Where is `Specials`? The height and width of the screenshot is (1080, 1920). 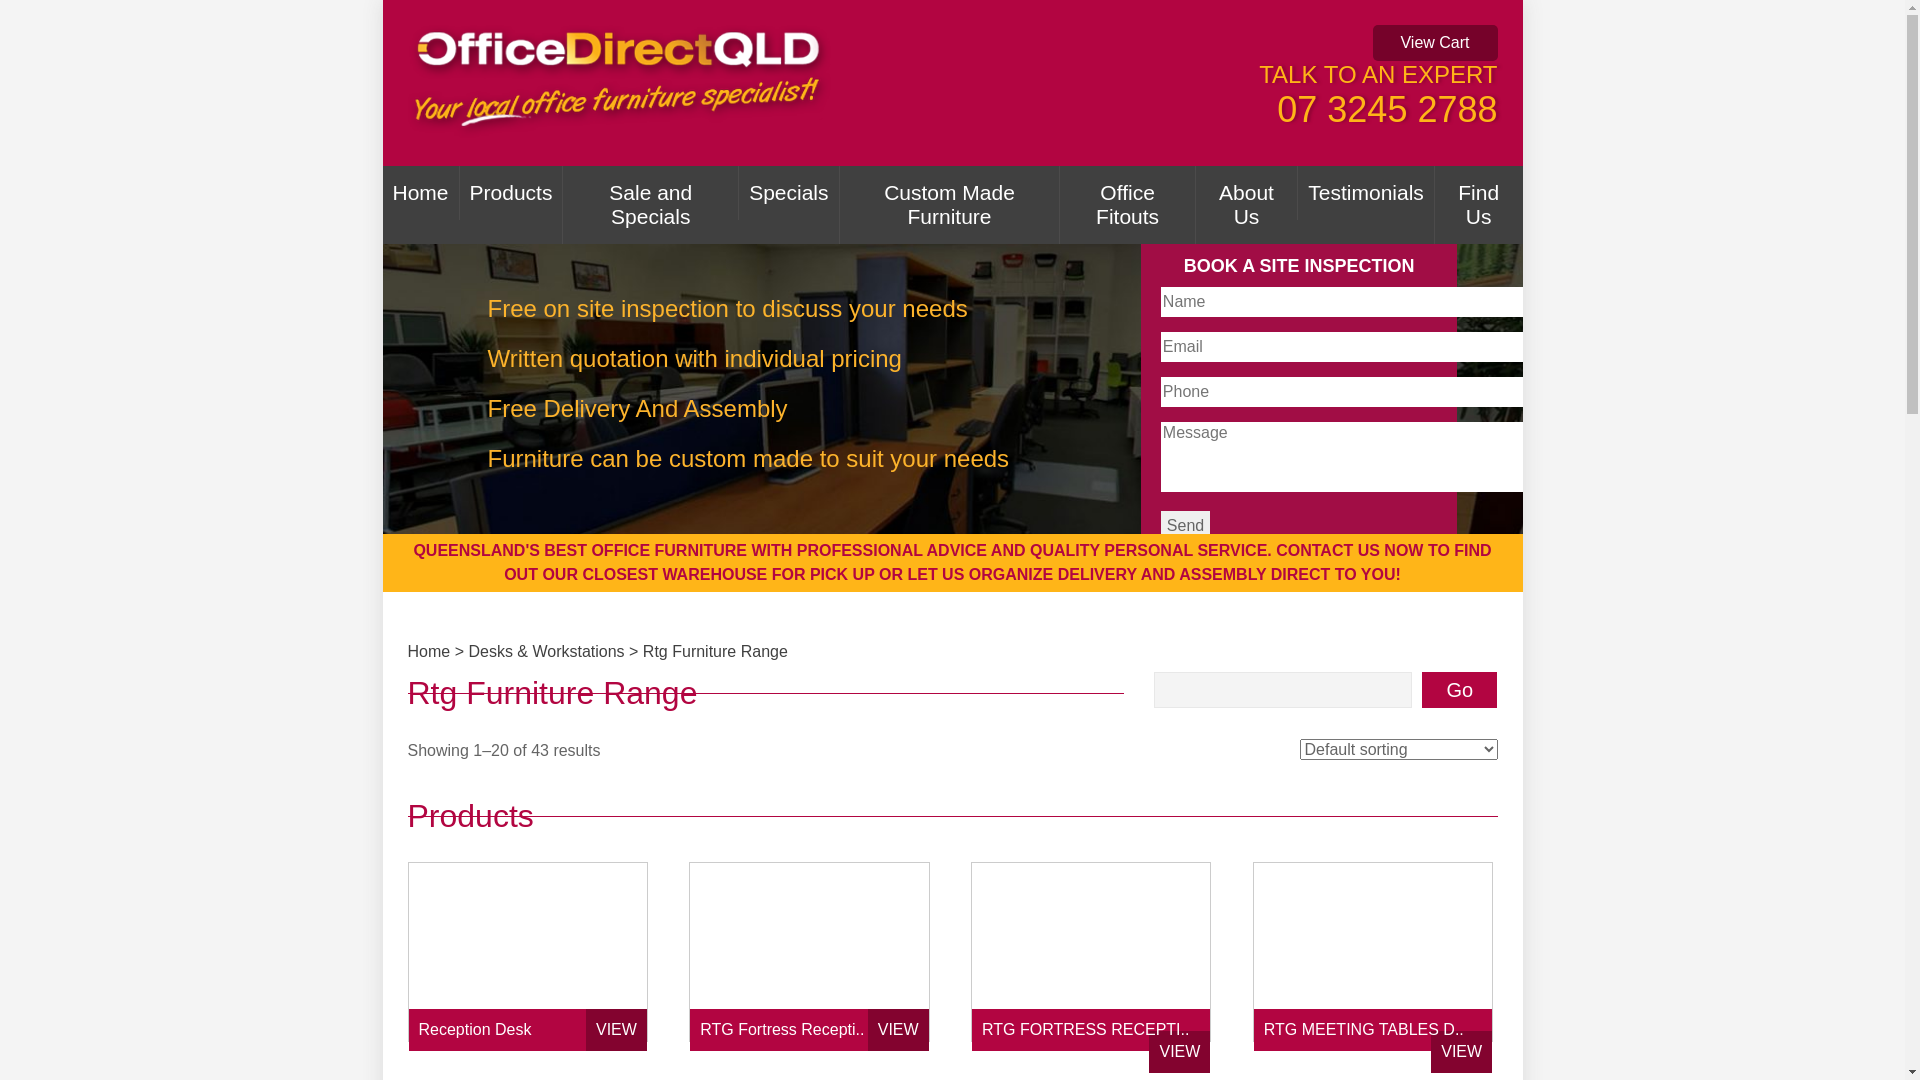 Specials is located at coordinates (788, 193).